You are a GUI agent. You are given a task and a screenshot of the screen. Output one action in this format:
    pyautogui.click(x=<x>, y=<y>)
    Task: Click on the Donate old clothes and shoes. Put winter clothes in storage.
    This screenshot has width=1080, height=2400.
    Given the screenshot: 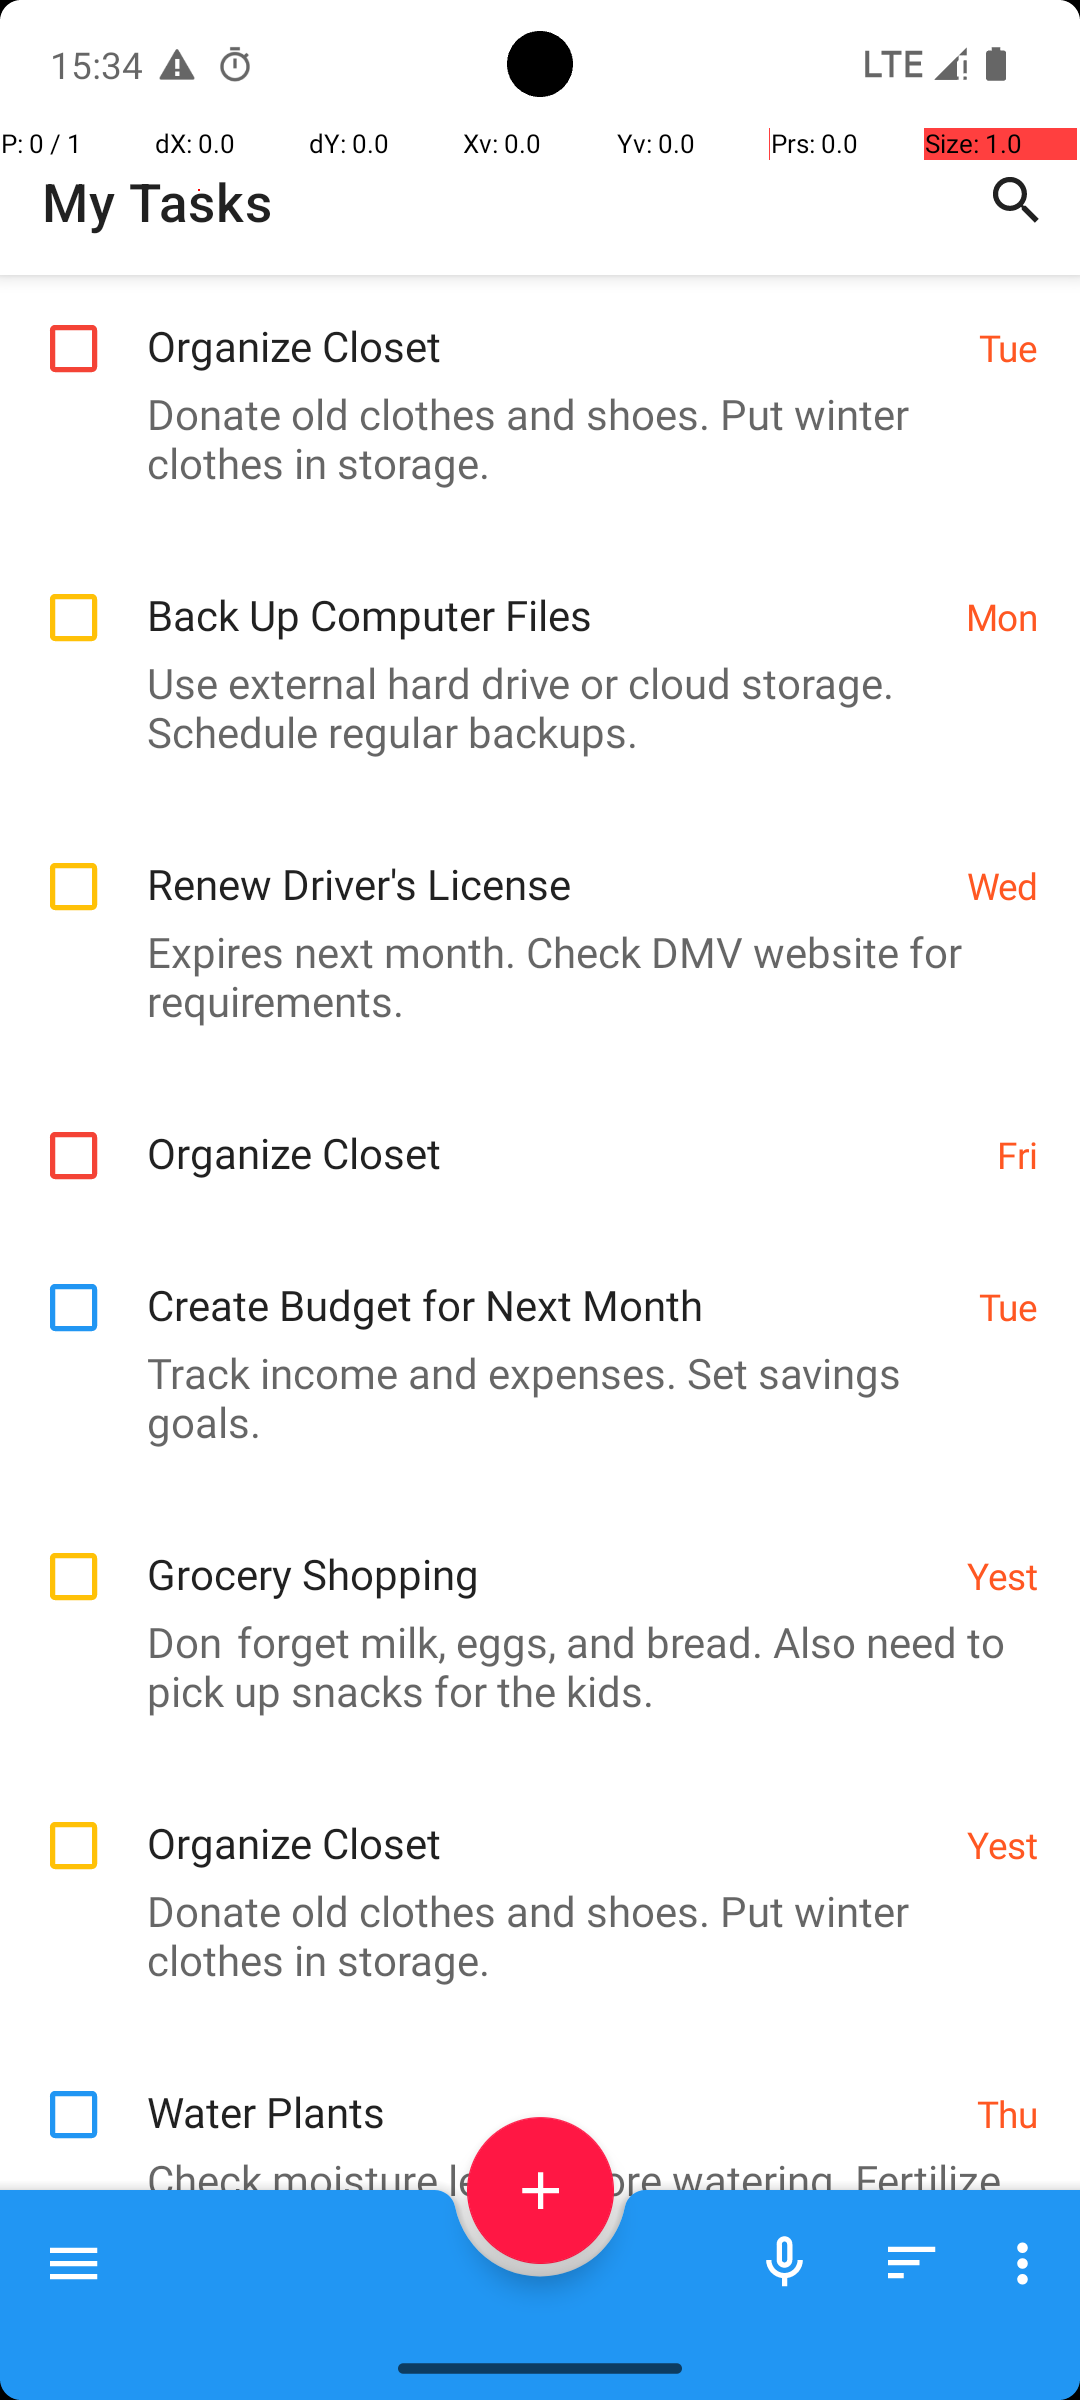 What is the action you would take?
    pyautogui.click(x=530, y=438)
    